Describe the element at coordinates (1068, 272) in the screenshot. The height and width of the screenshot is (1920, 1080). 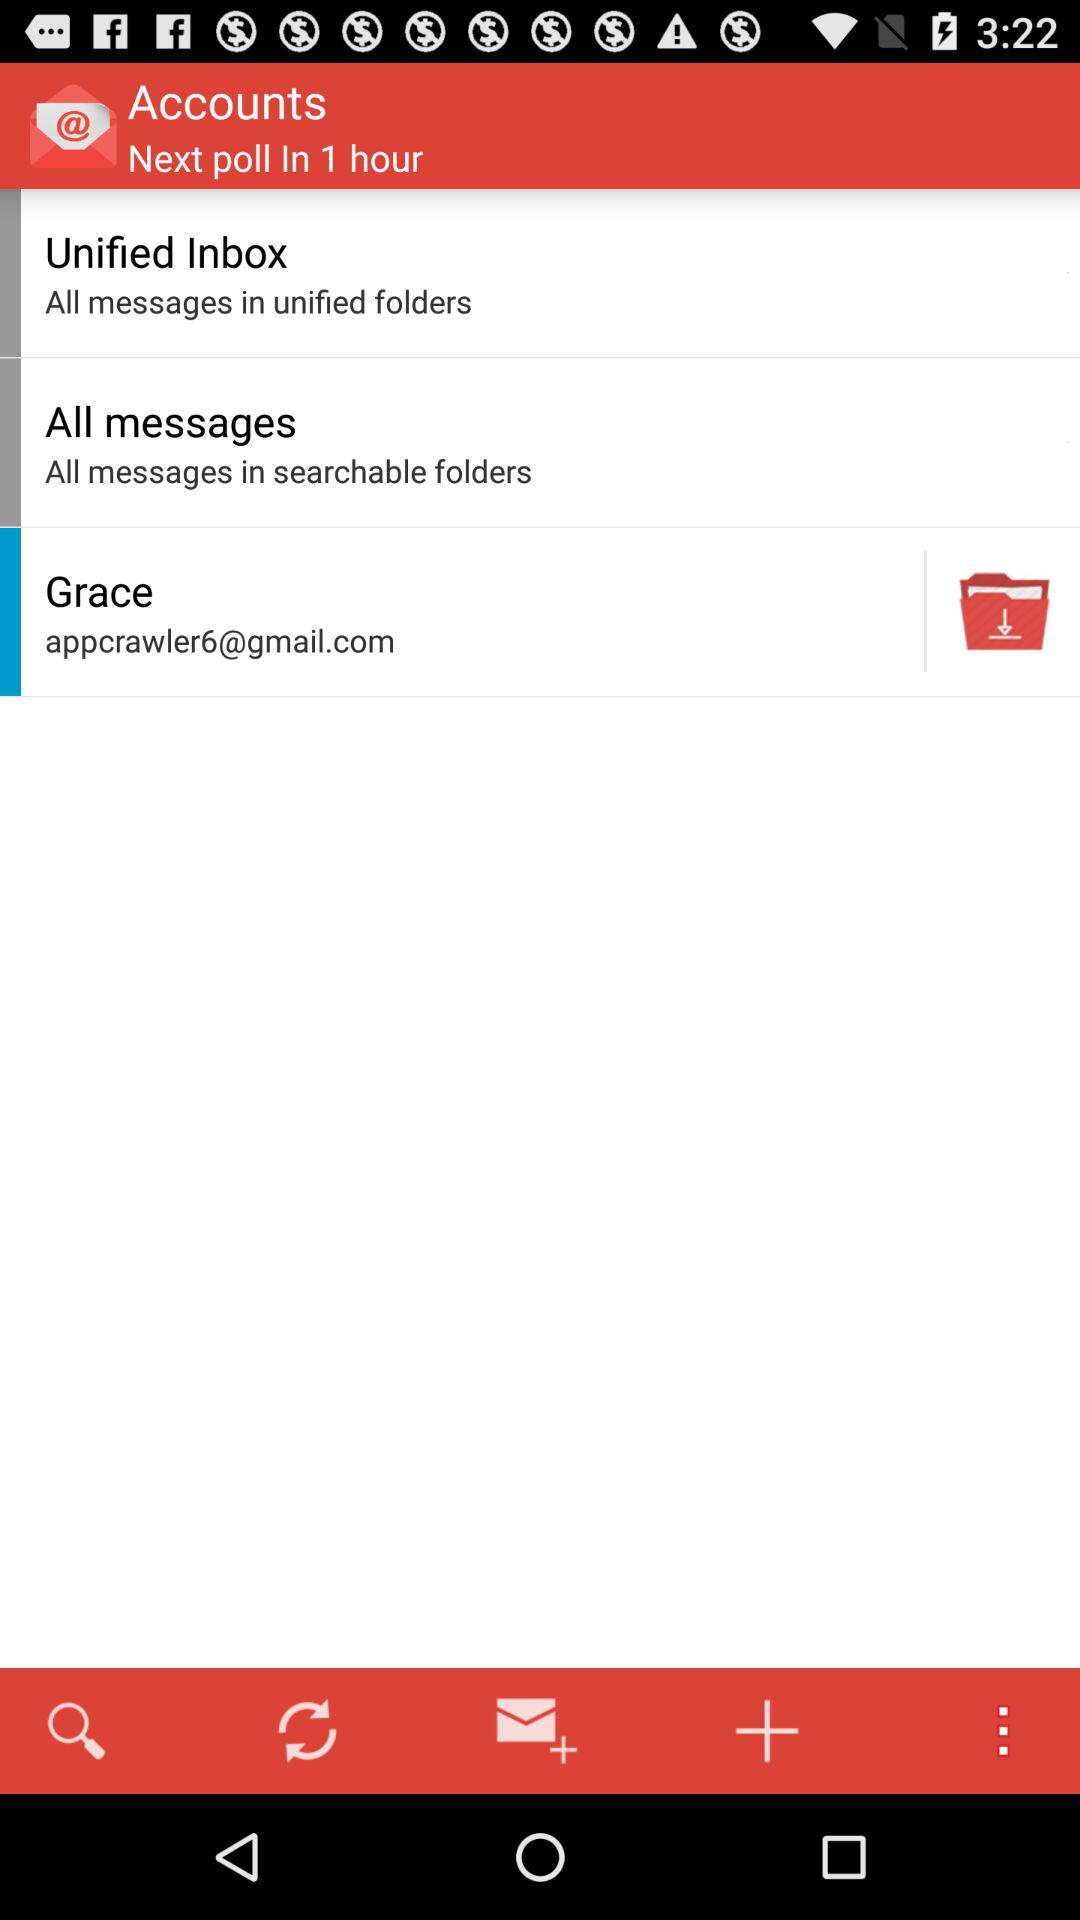
I see `turn off the app to the right of the unified inbox app` at that location.